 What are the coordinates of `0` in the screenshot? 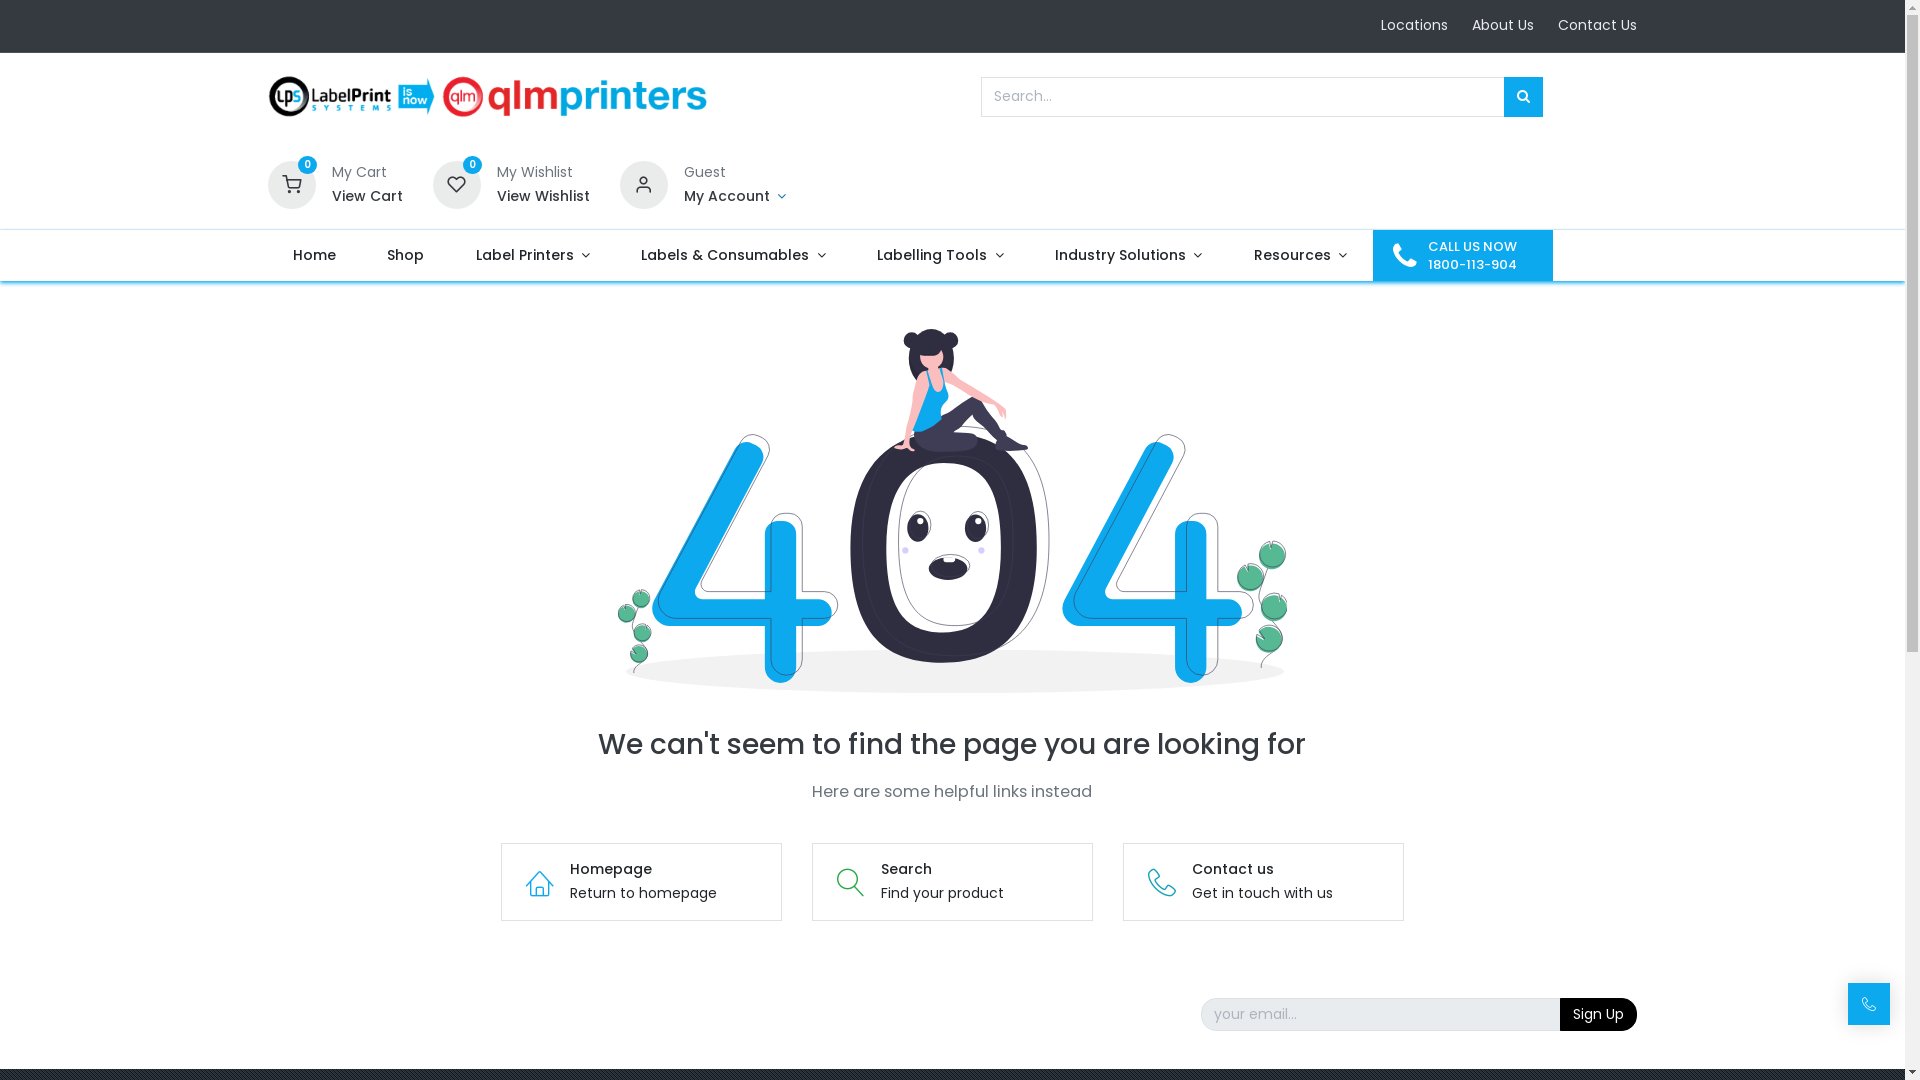 It's located at (457, 183).